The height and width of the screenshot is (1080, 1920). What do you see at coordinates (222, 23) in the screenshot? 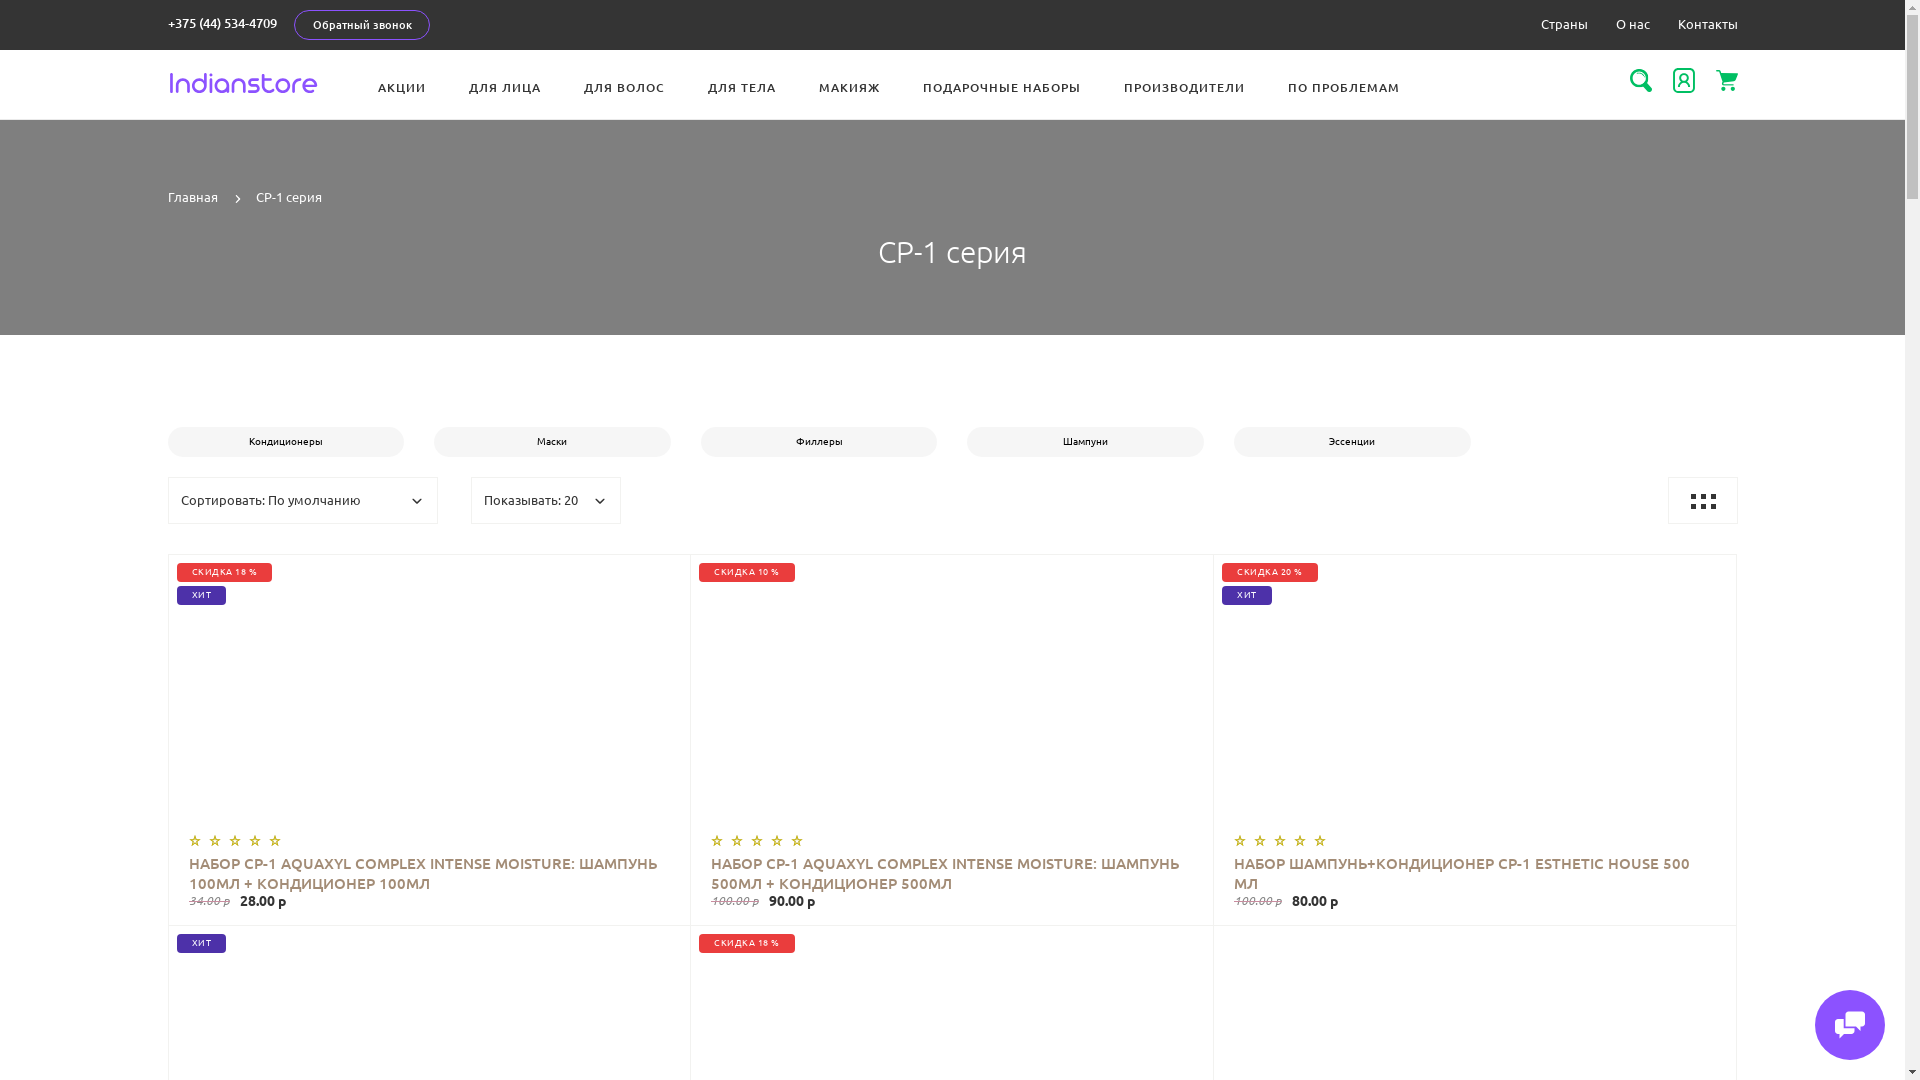
I see `+375 (44) 534-4709` at bounding box center [222, 23].